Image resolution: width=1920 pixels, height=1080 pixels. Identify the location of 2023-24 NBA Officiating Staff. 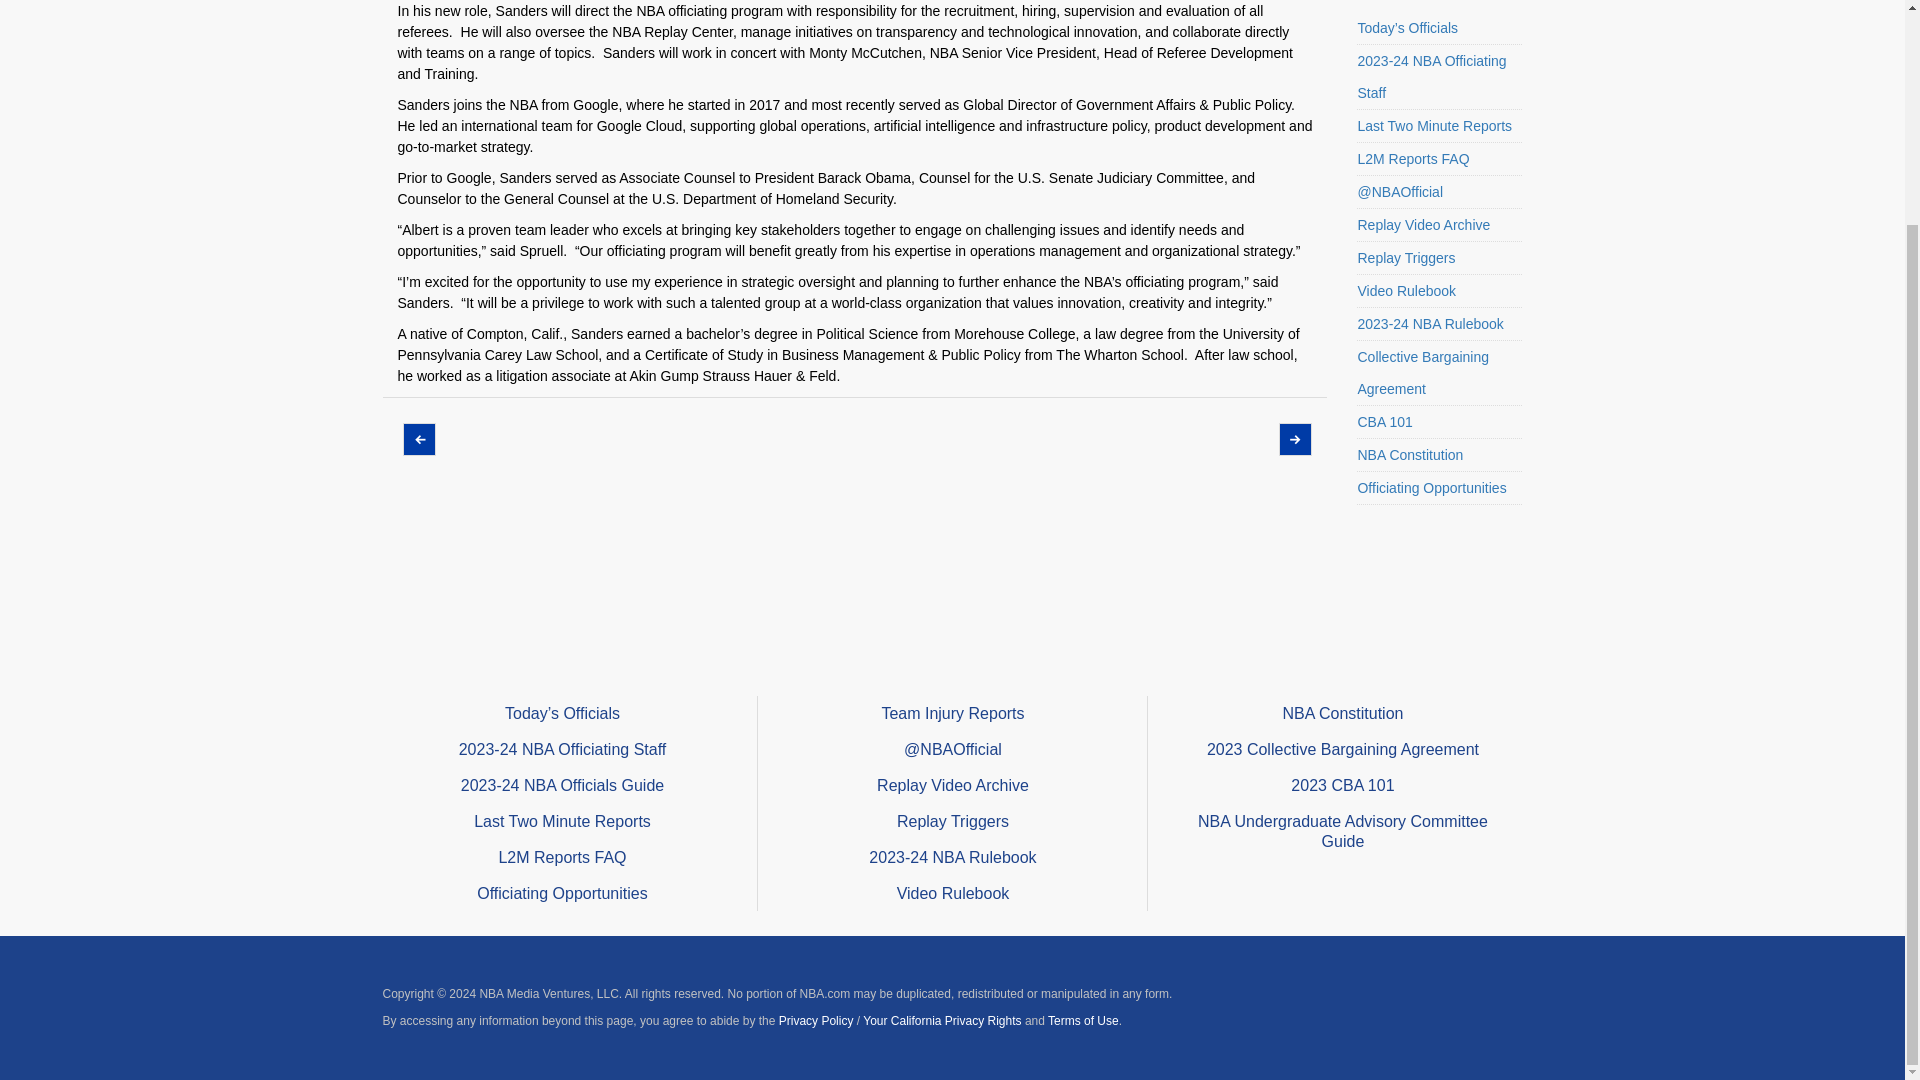
(1440, 78).